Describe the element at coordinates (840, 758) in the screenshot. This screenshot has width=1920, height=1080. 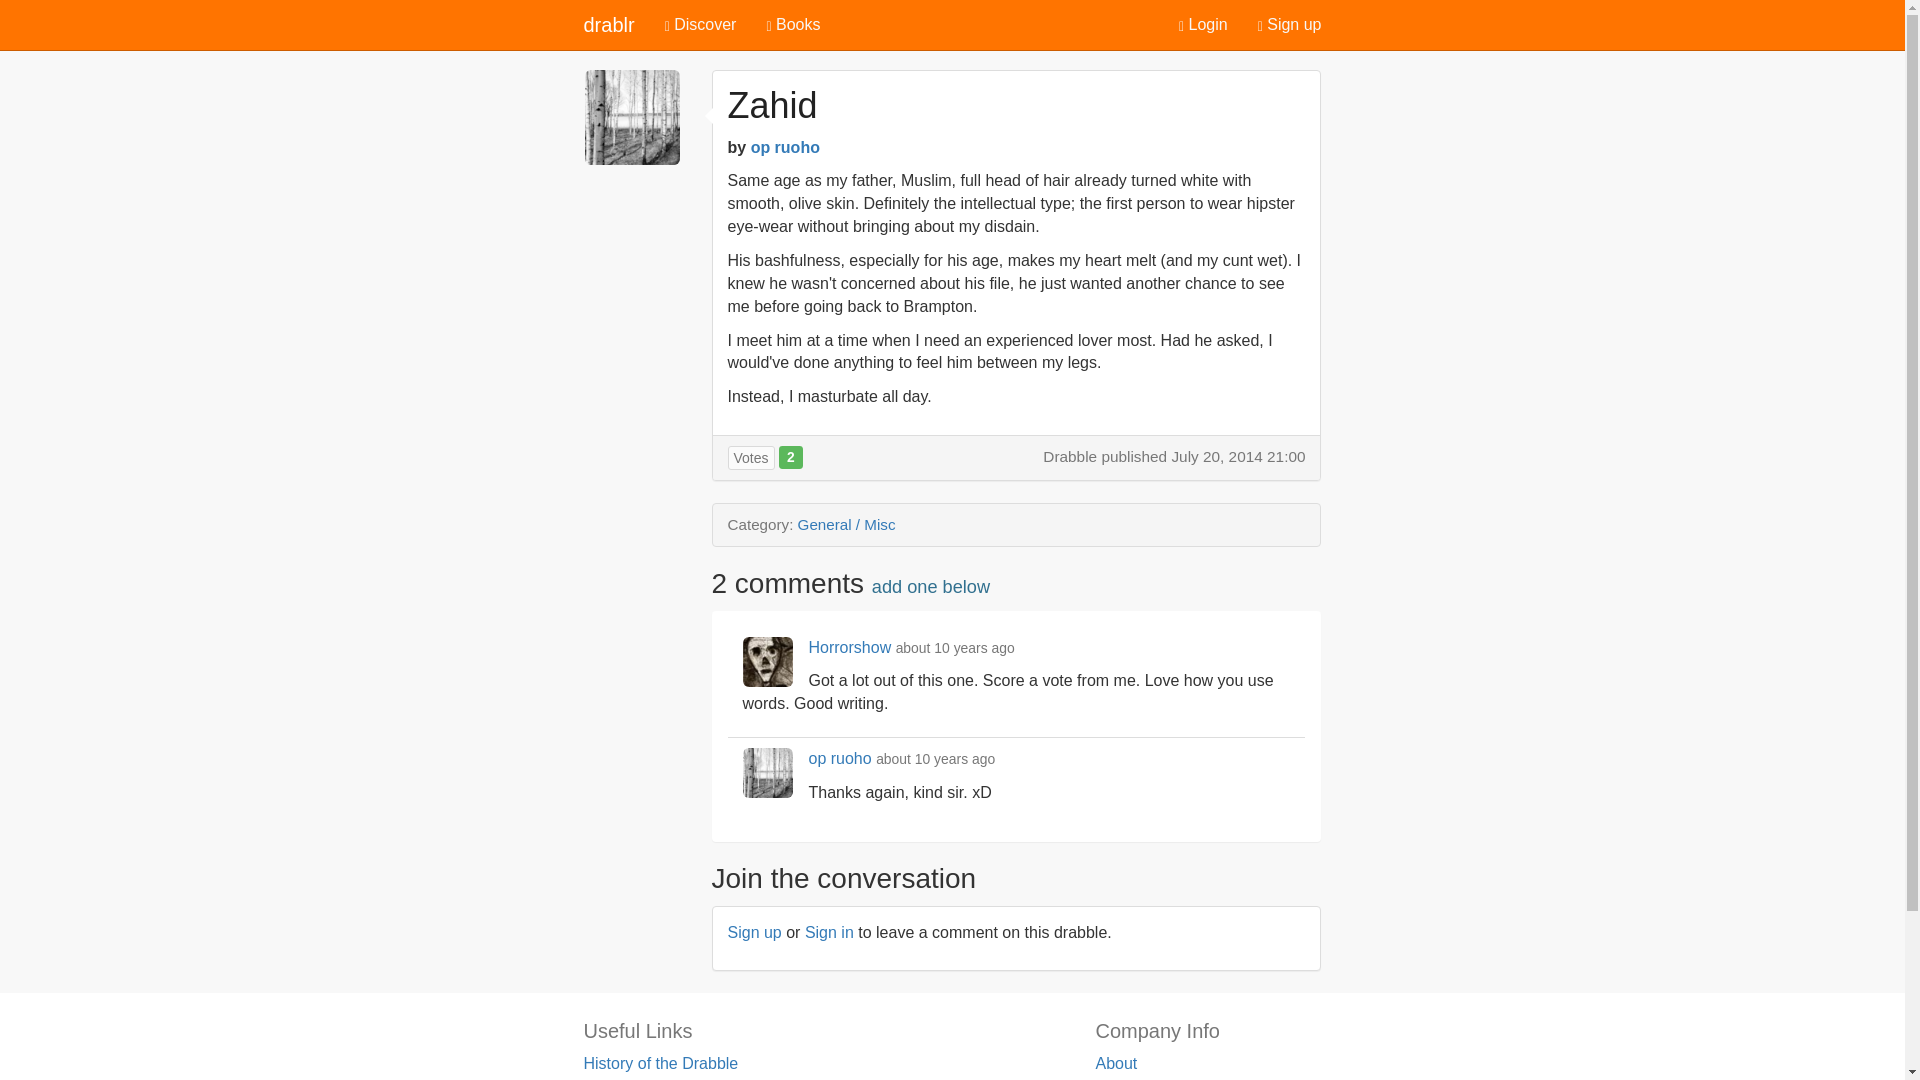
I see `op ruoho` at that location.